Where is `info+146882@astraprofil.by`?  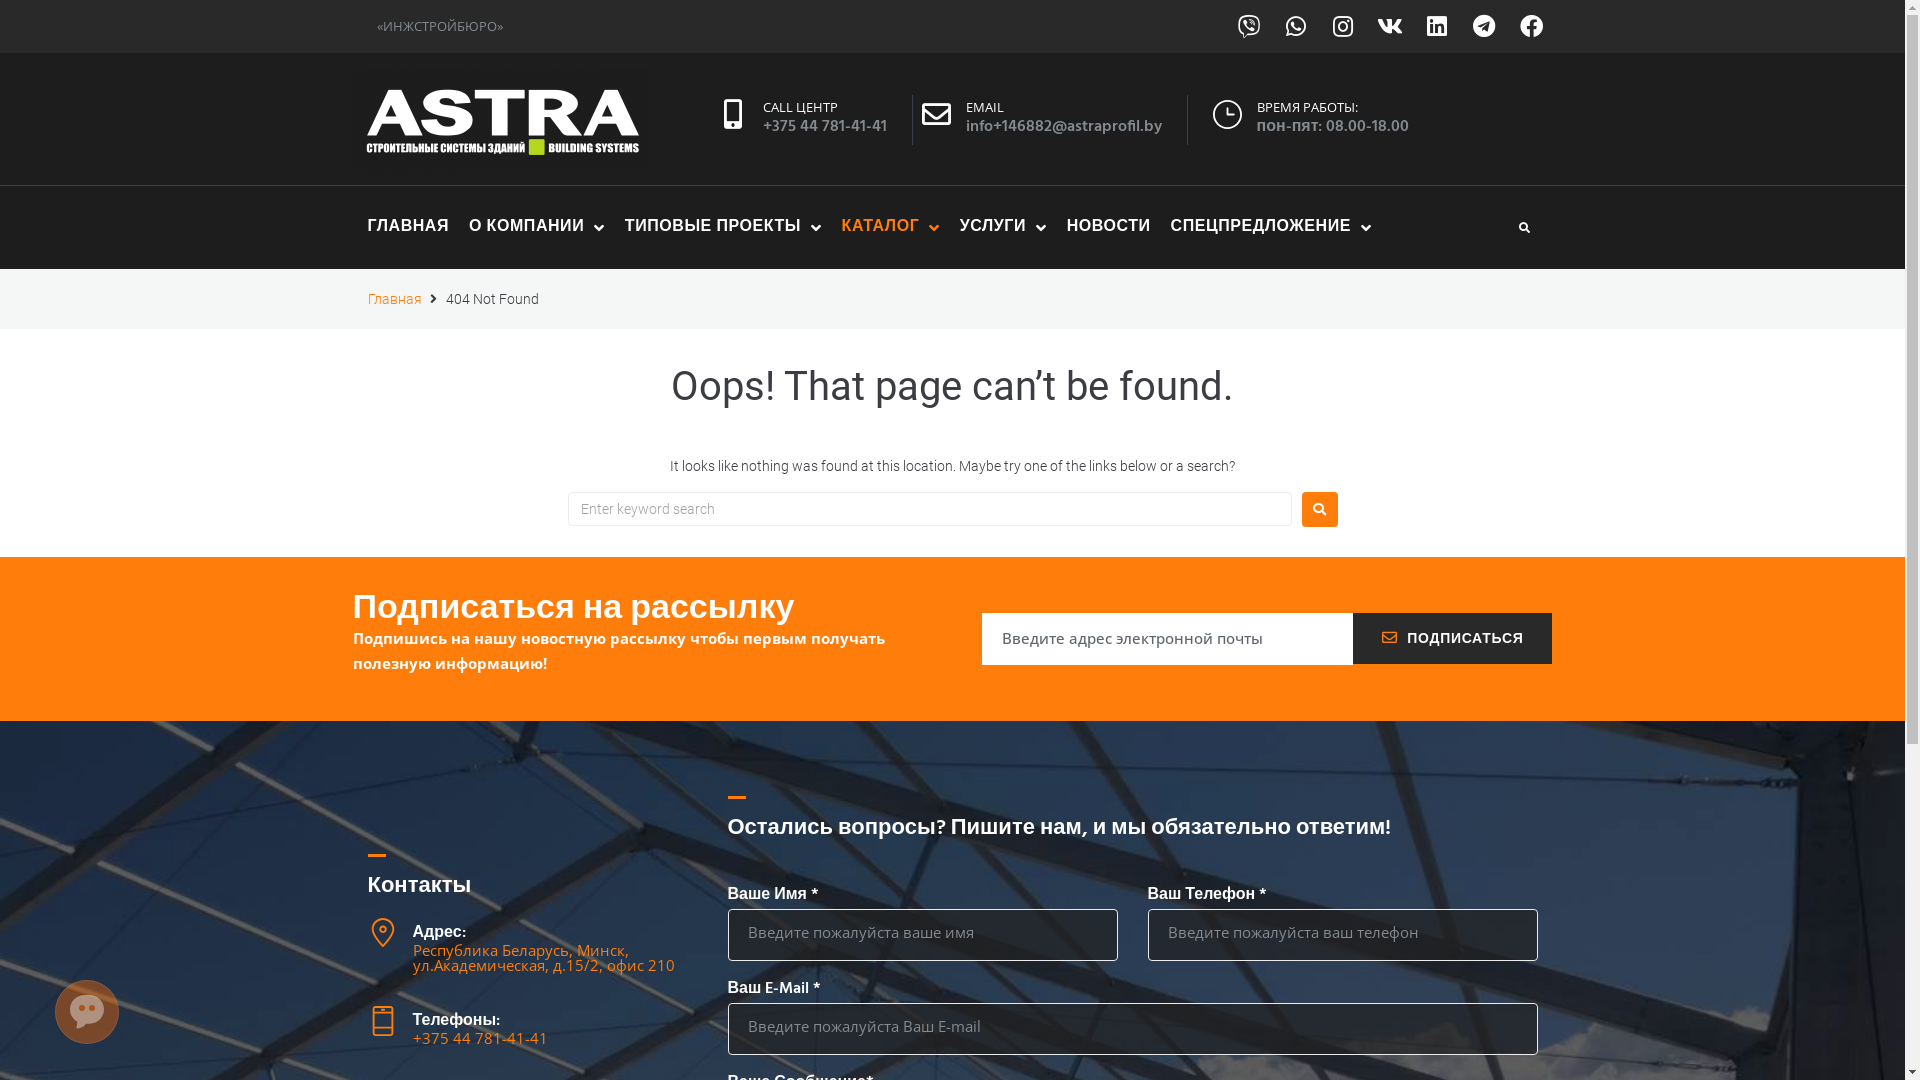
info+146882@astraprofil.by is located at coordinates (1064, 127).